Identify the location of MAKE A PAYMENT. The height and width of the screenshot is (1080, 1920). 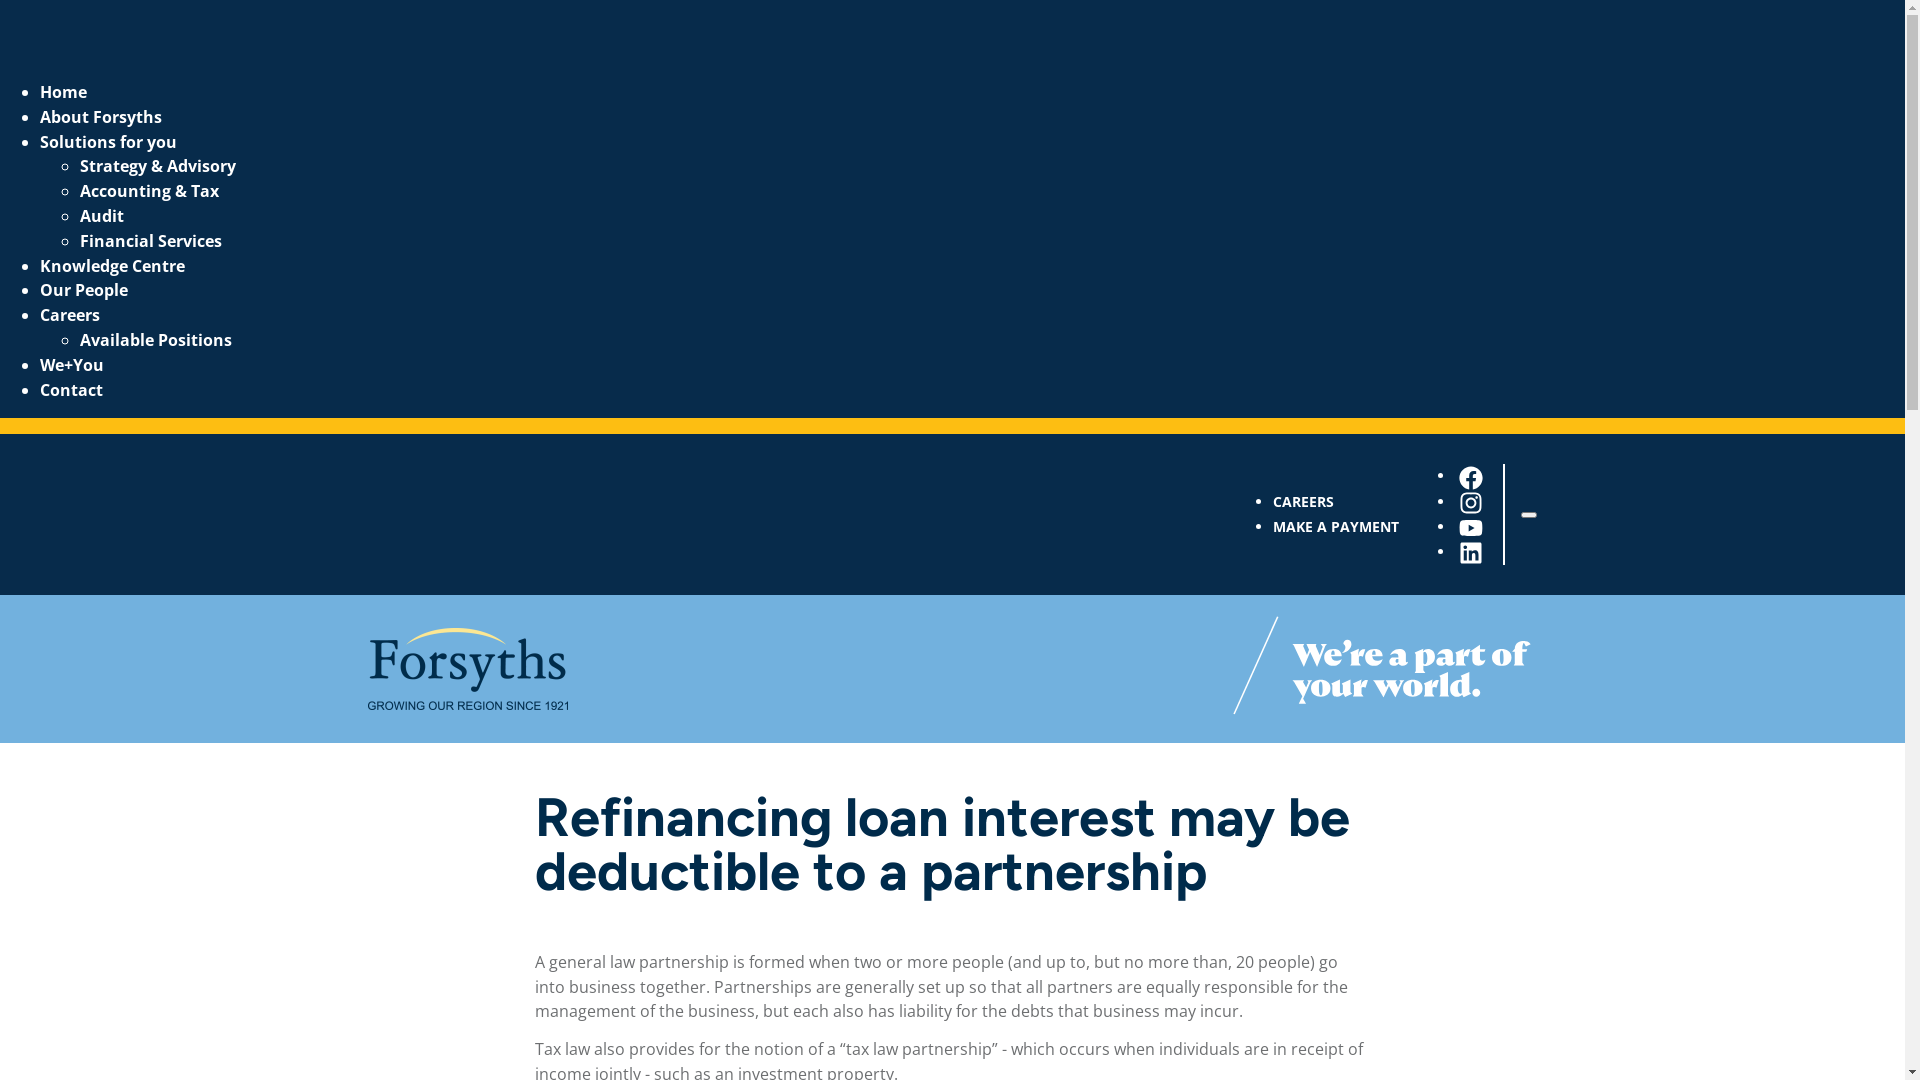
(1335, 526).